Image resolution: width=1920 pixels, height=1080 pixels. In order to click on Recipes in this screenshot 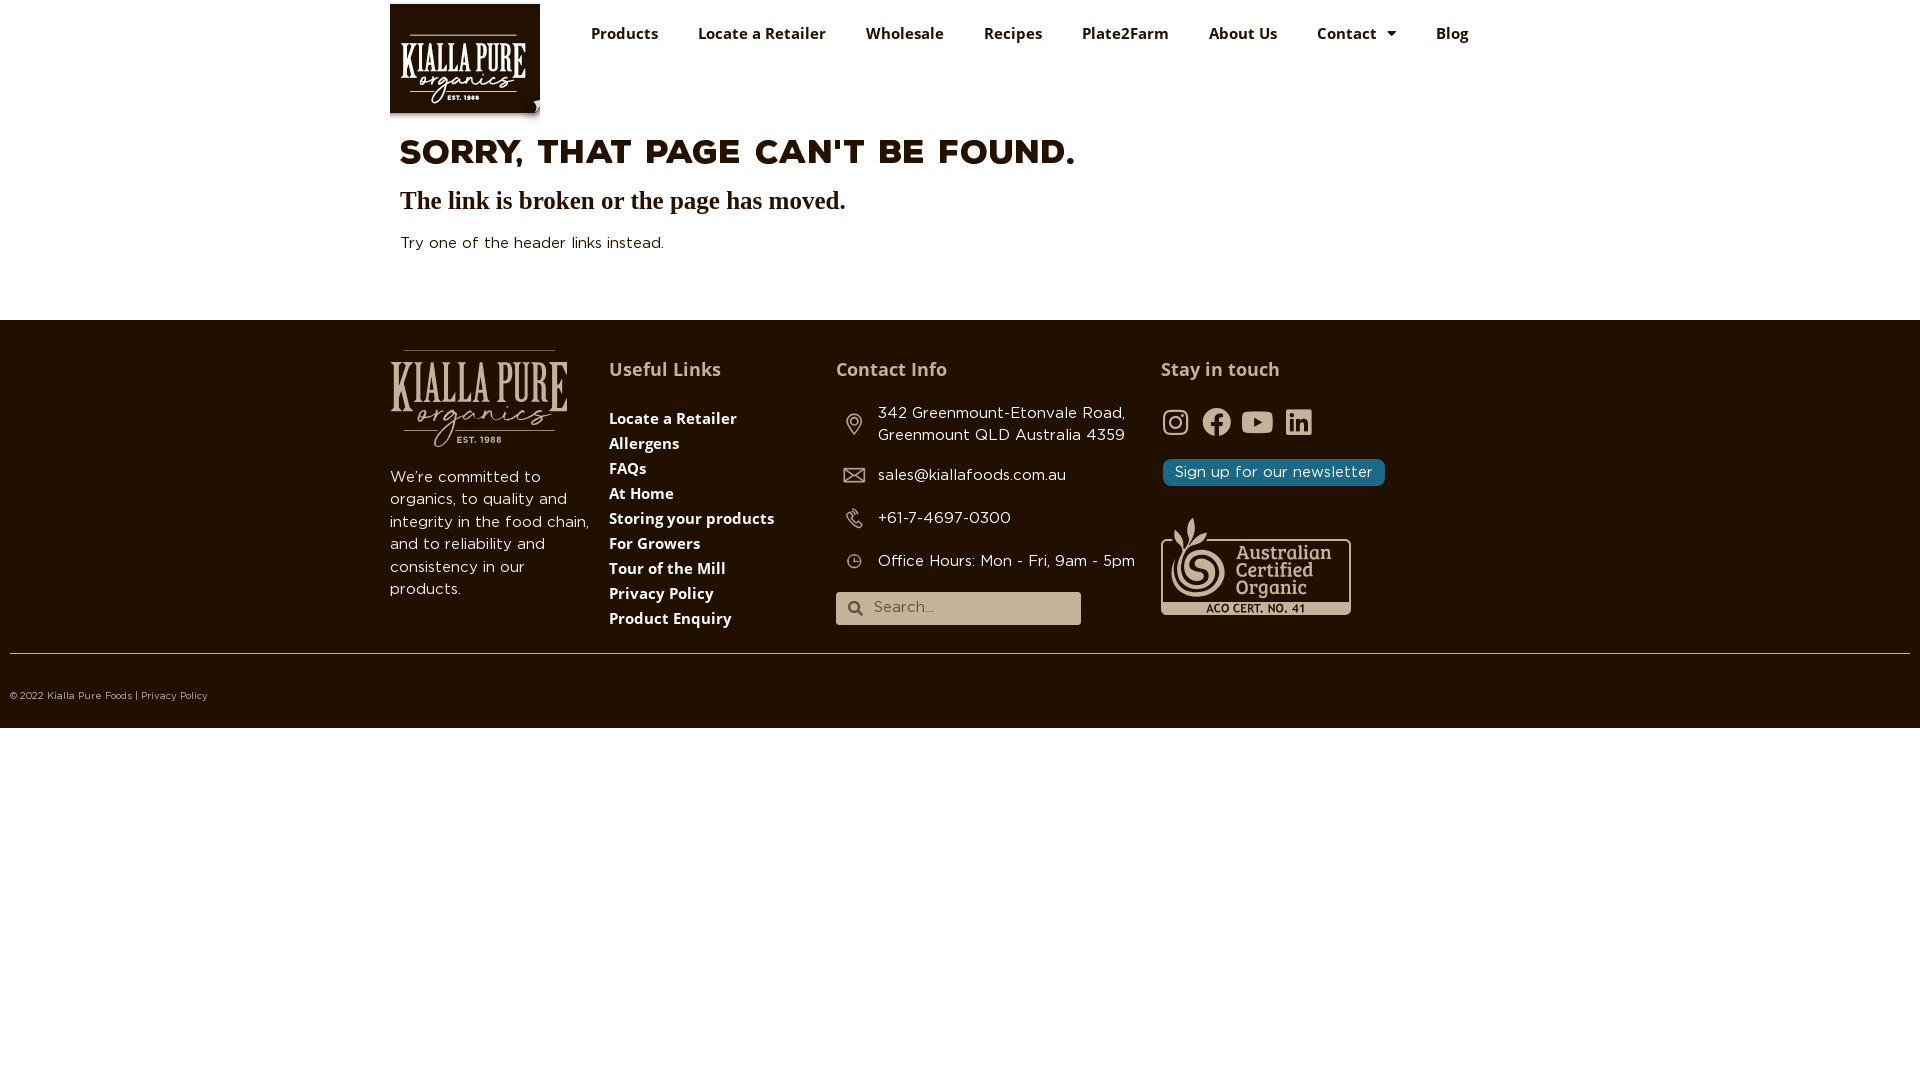, I will do `click(1013, 33)`.